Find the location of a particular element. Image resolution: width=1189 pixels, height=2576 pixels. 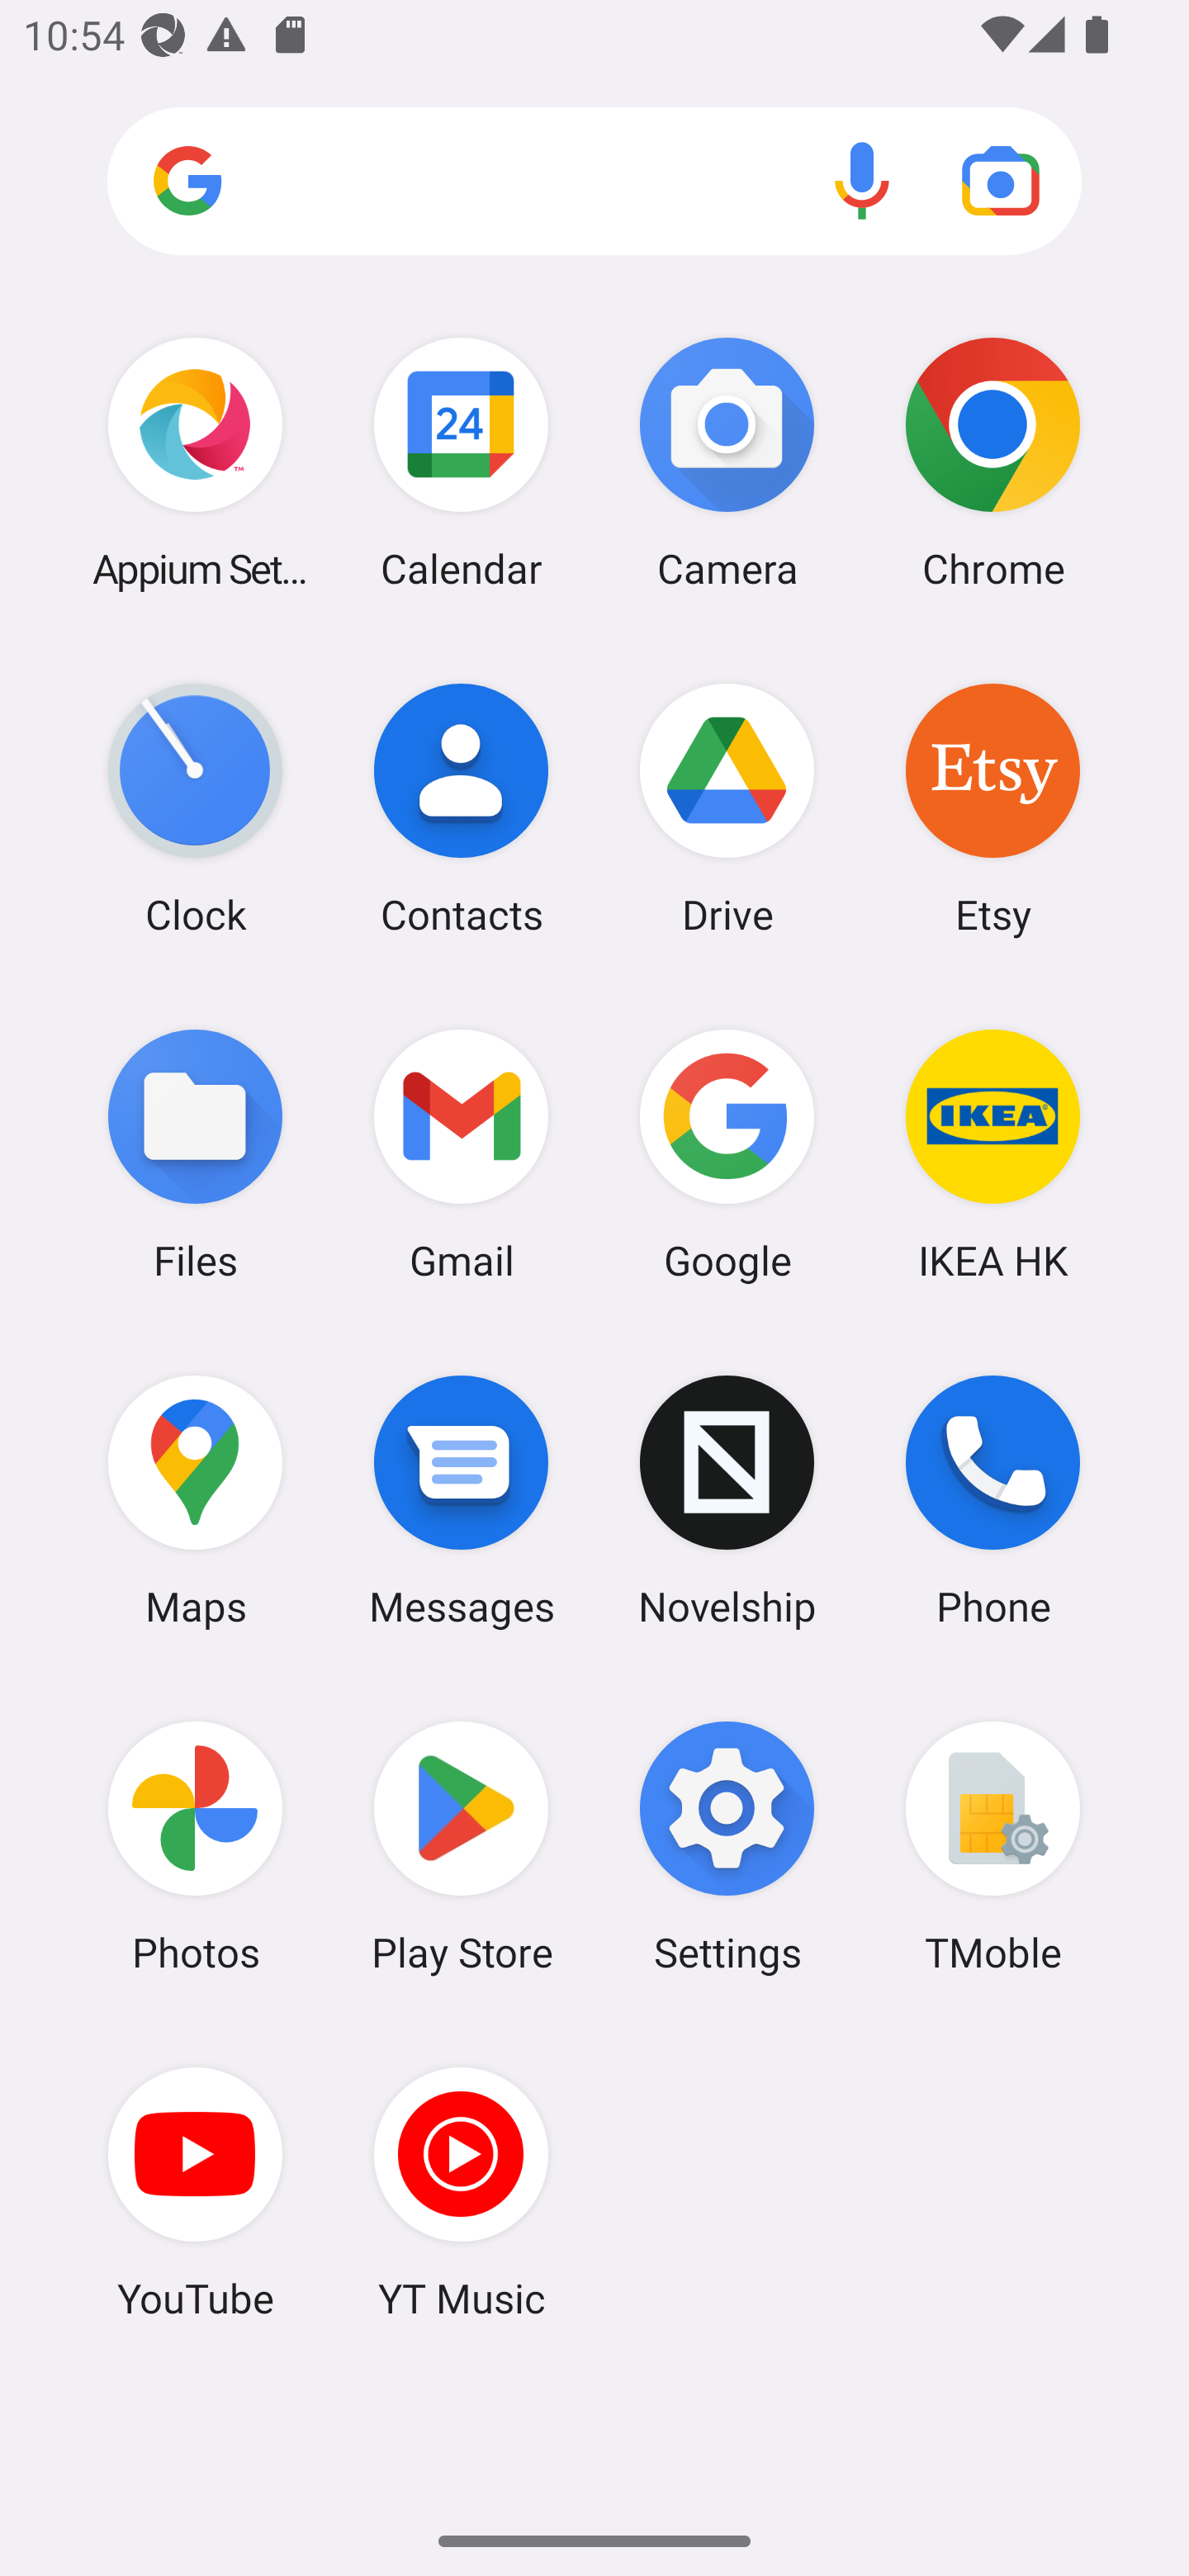

Google Lens is located at coordinates (1001, 180).